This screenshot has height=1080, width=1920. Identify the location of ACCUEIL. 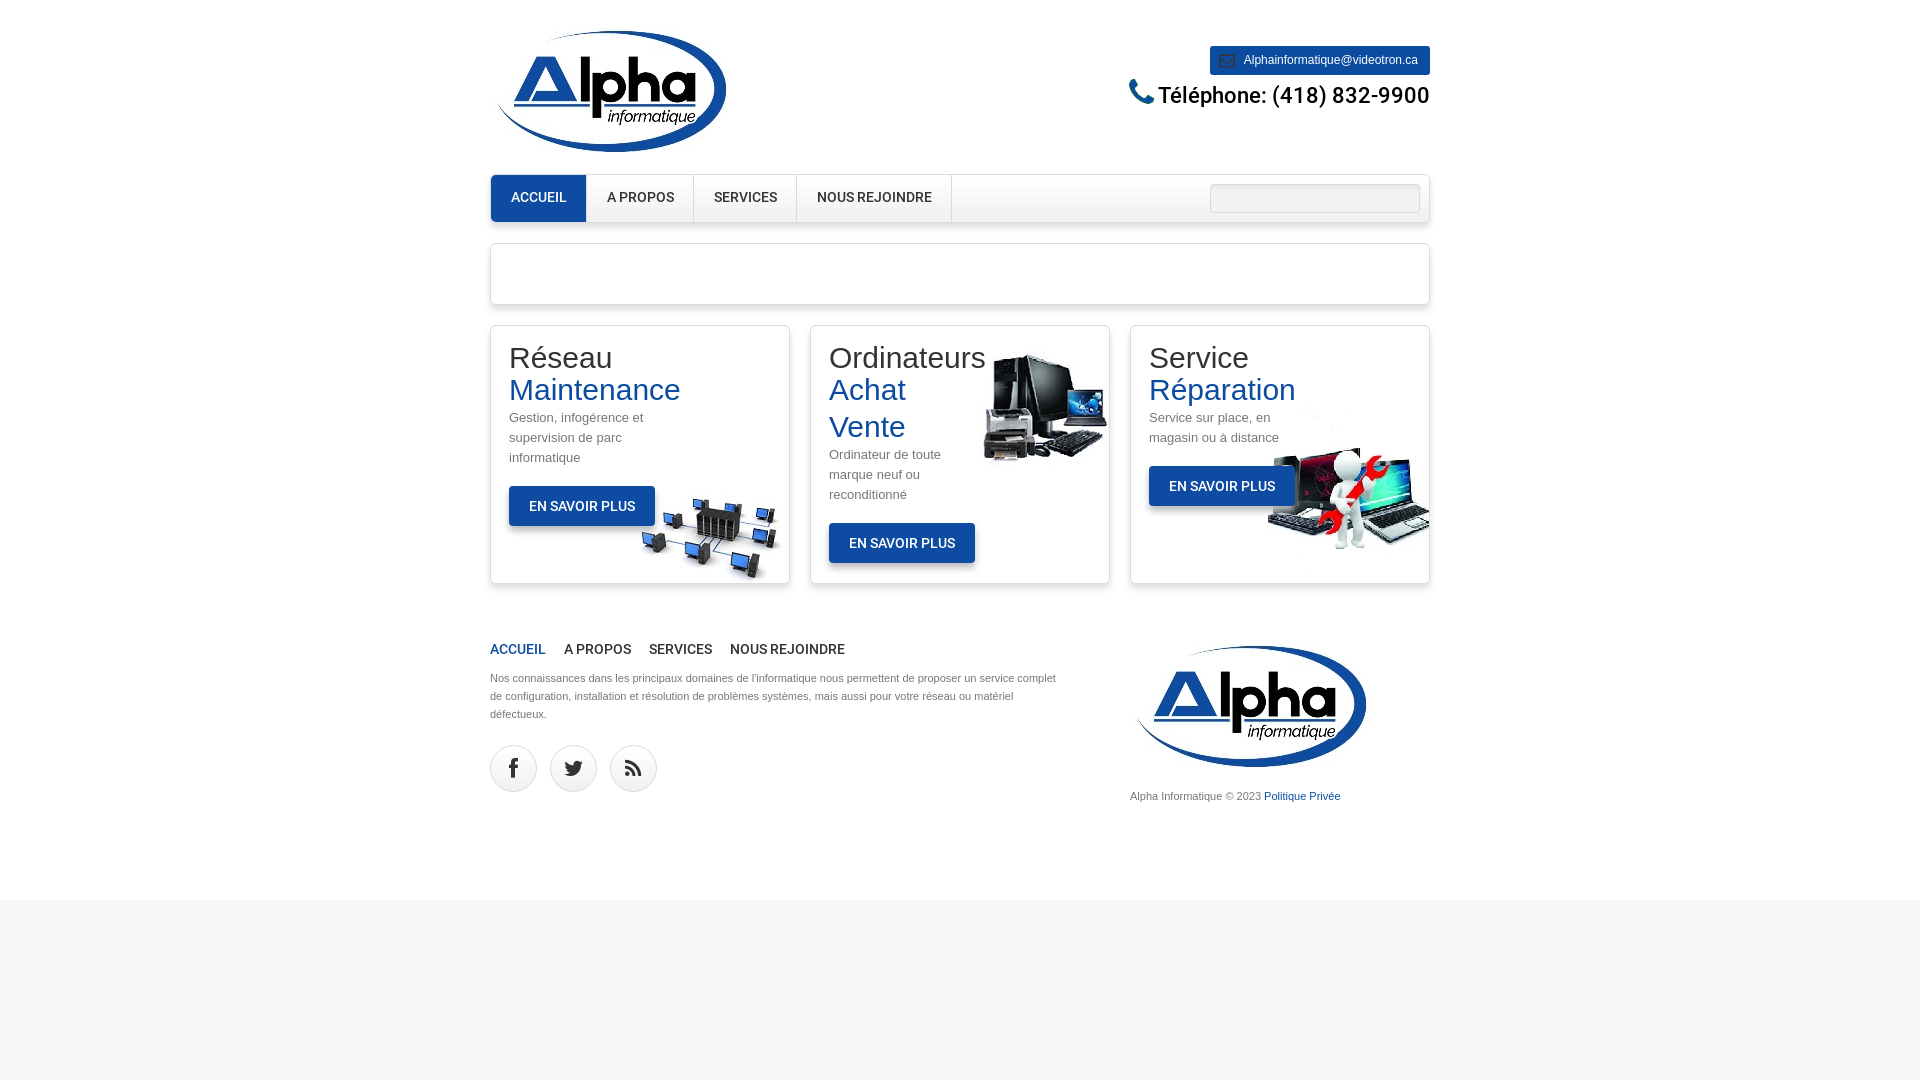
(539, 198).